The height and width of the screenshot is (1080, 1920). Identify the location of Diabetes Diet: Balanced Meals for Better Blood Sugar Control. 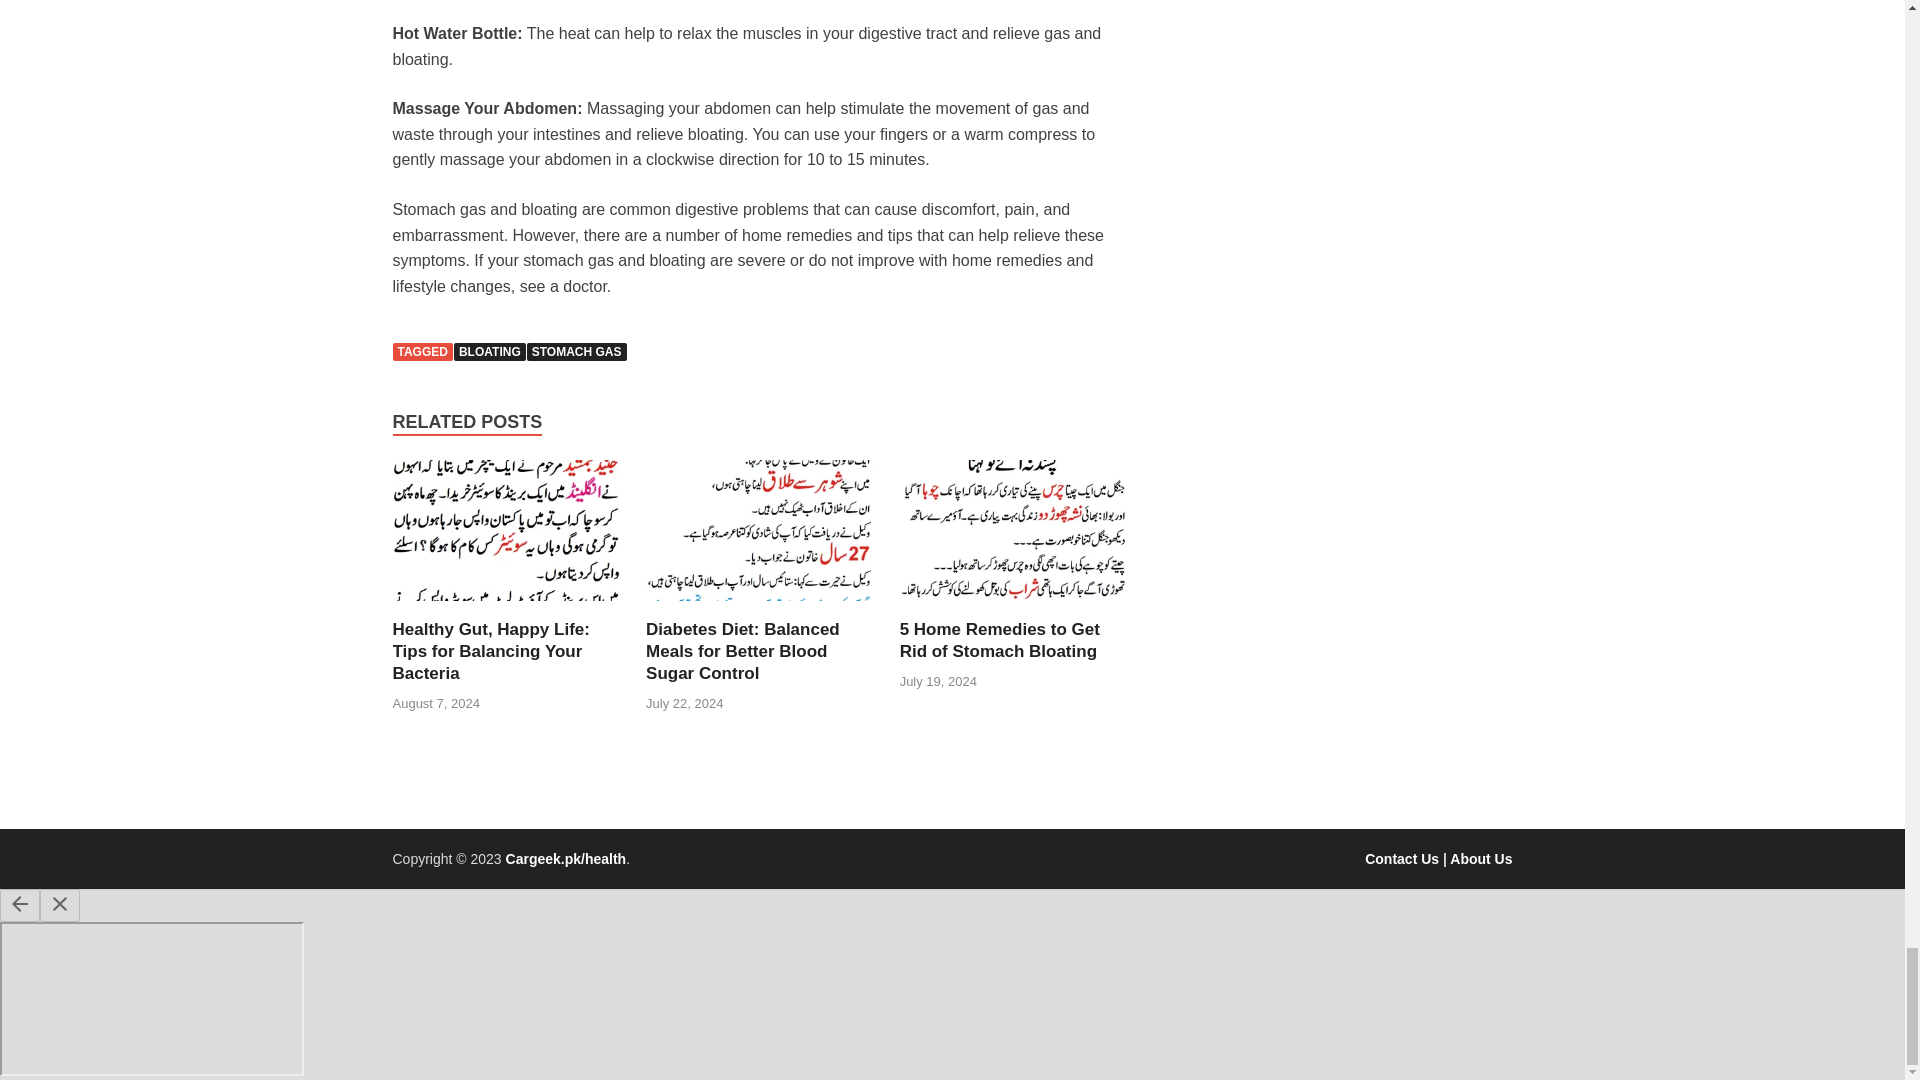
(742, 650).